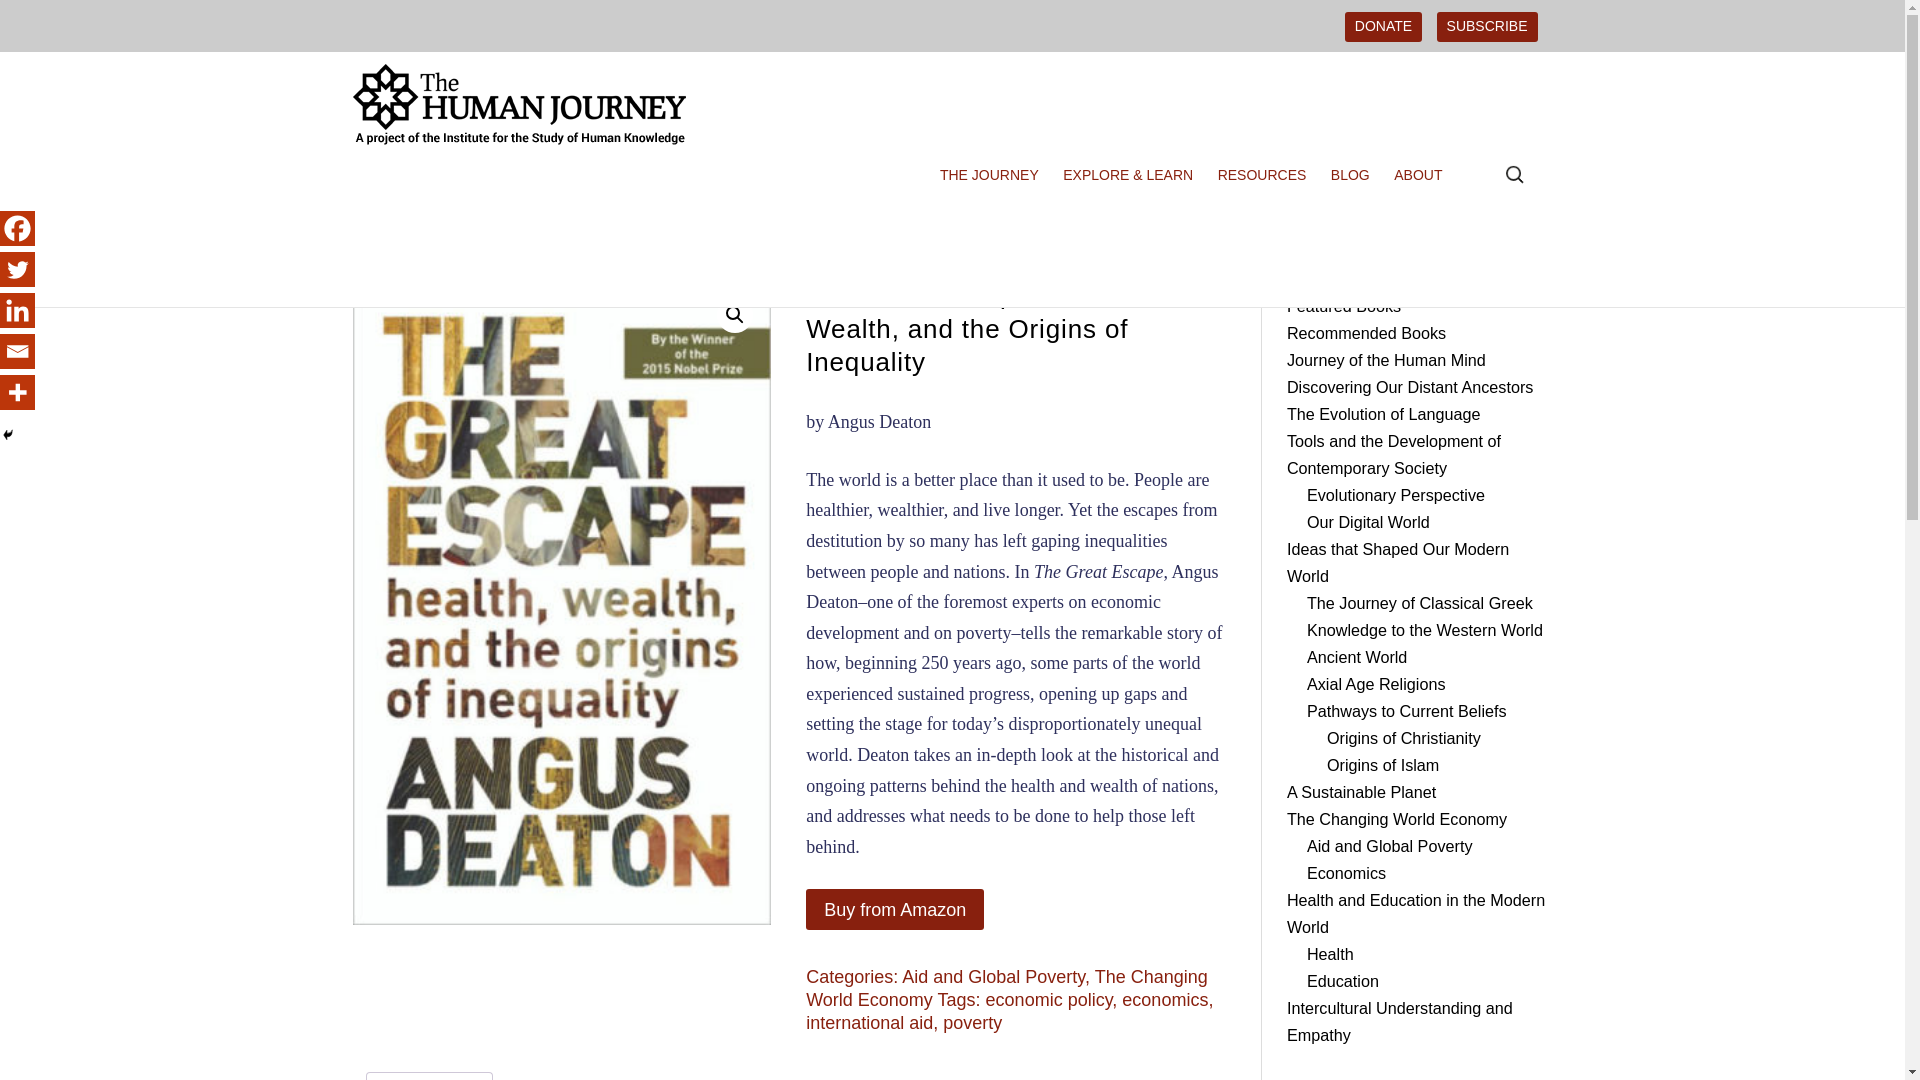 This screenshot has height=1080, width=1920. I want to click on economic policy, so click(1050, 1000).